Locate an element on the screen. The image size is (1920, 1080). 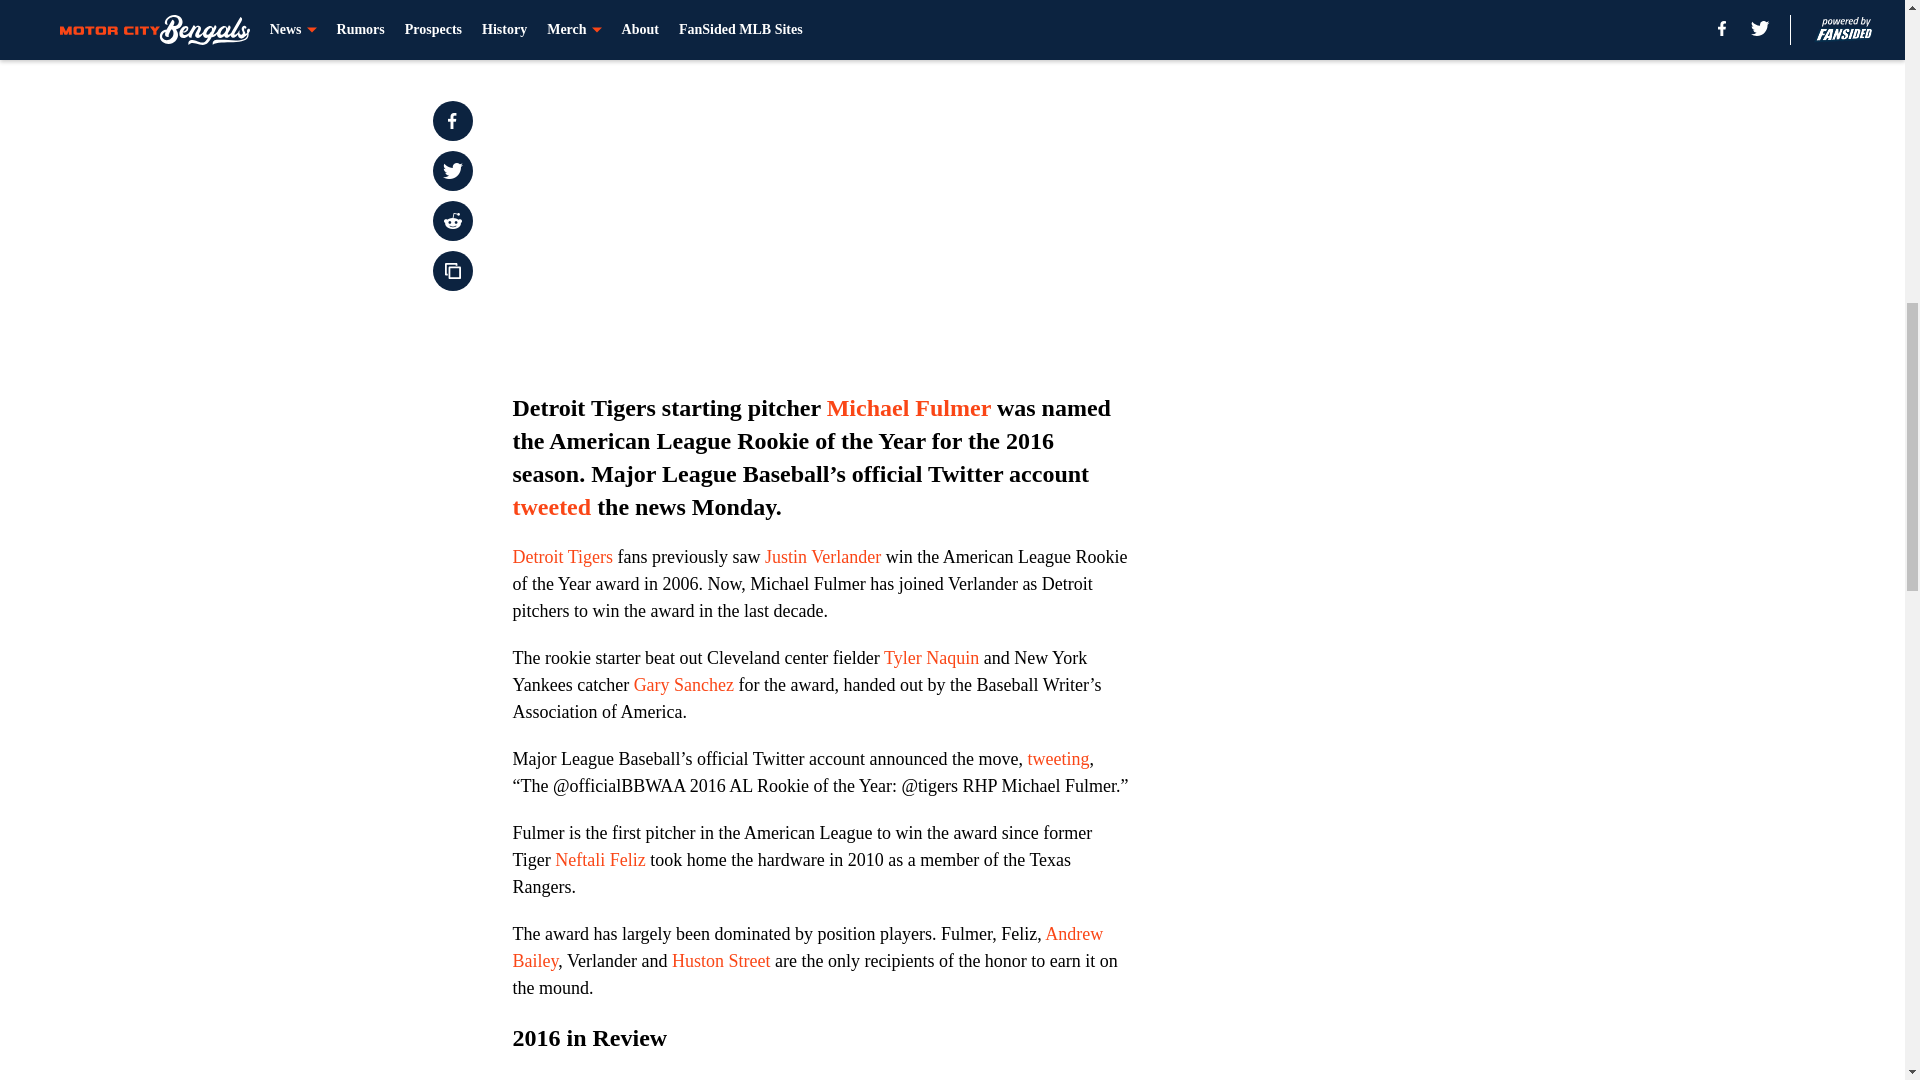
Andrew Bailey is located at coordinates (807, 947).